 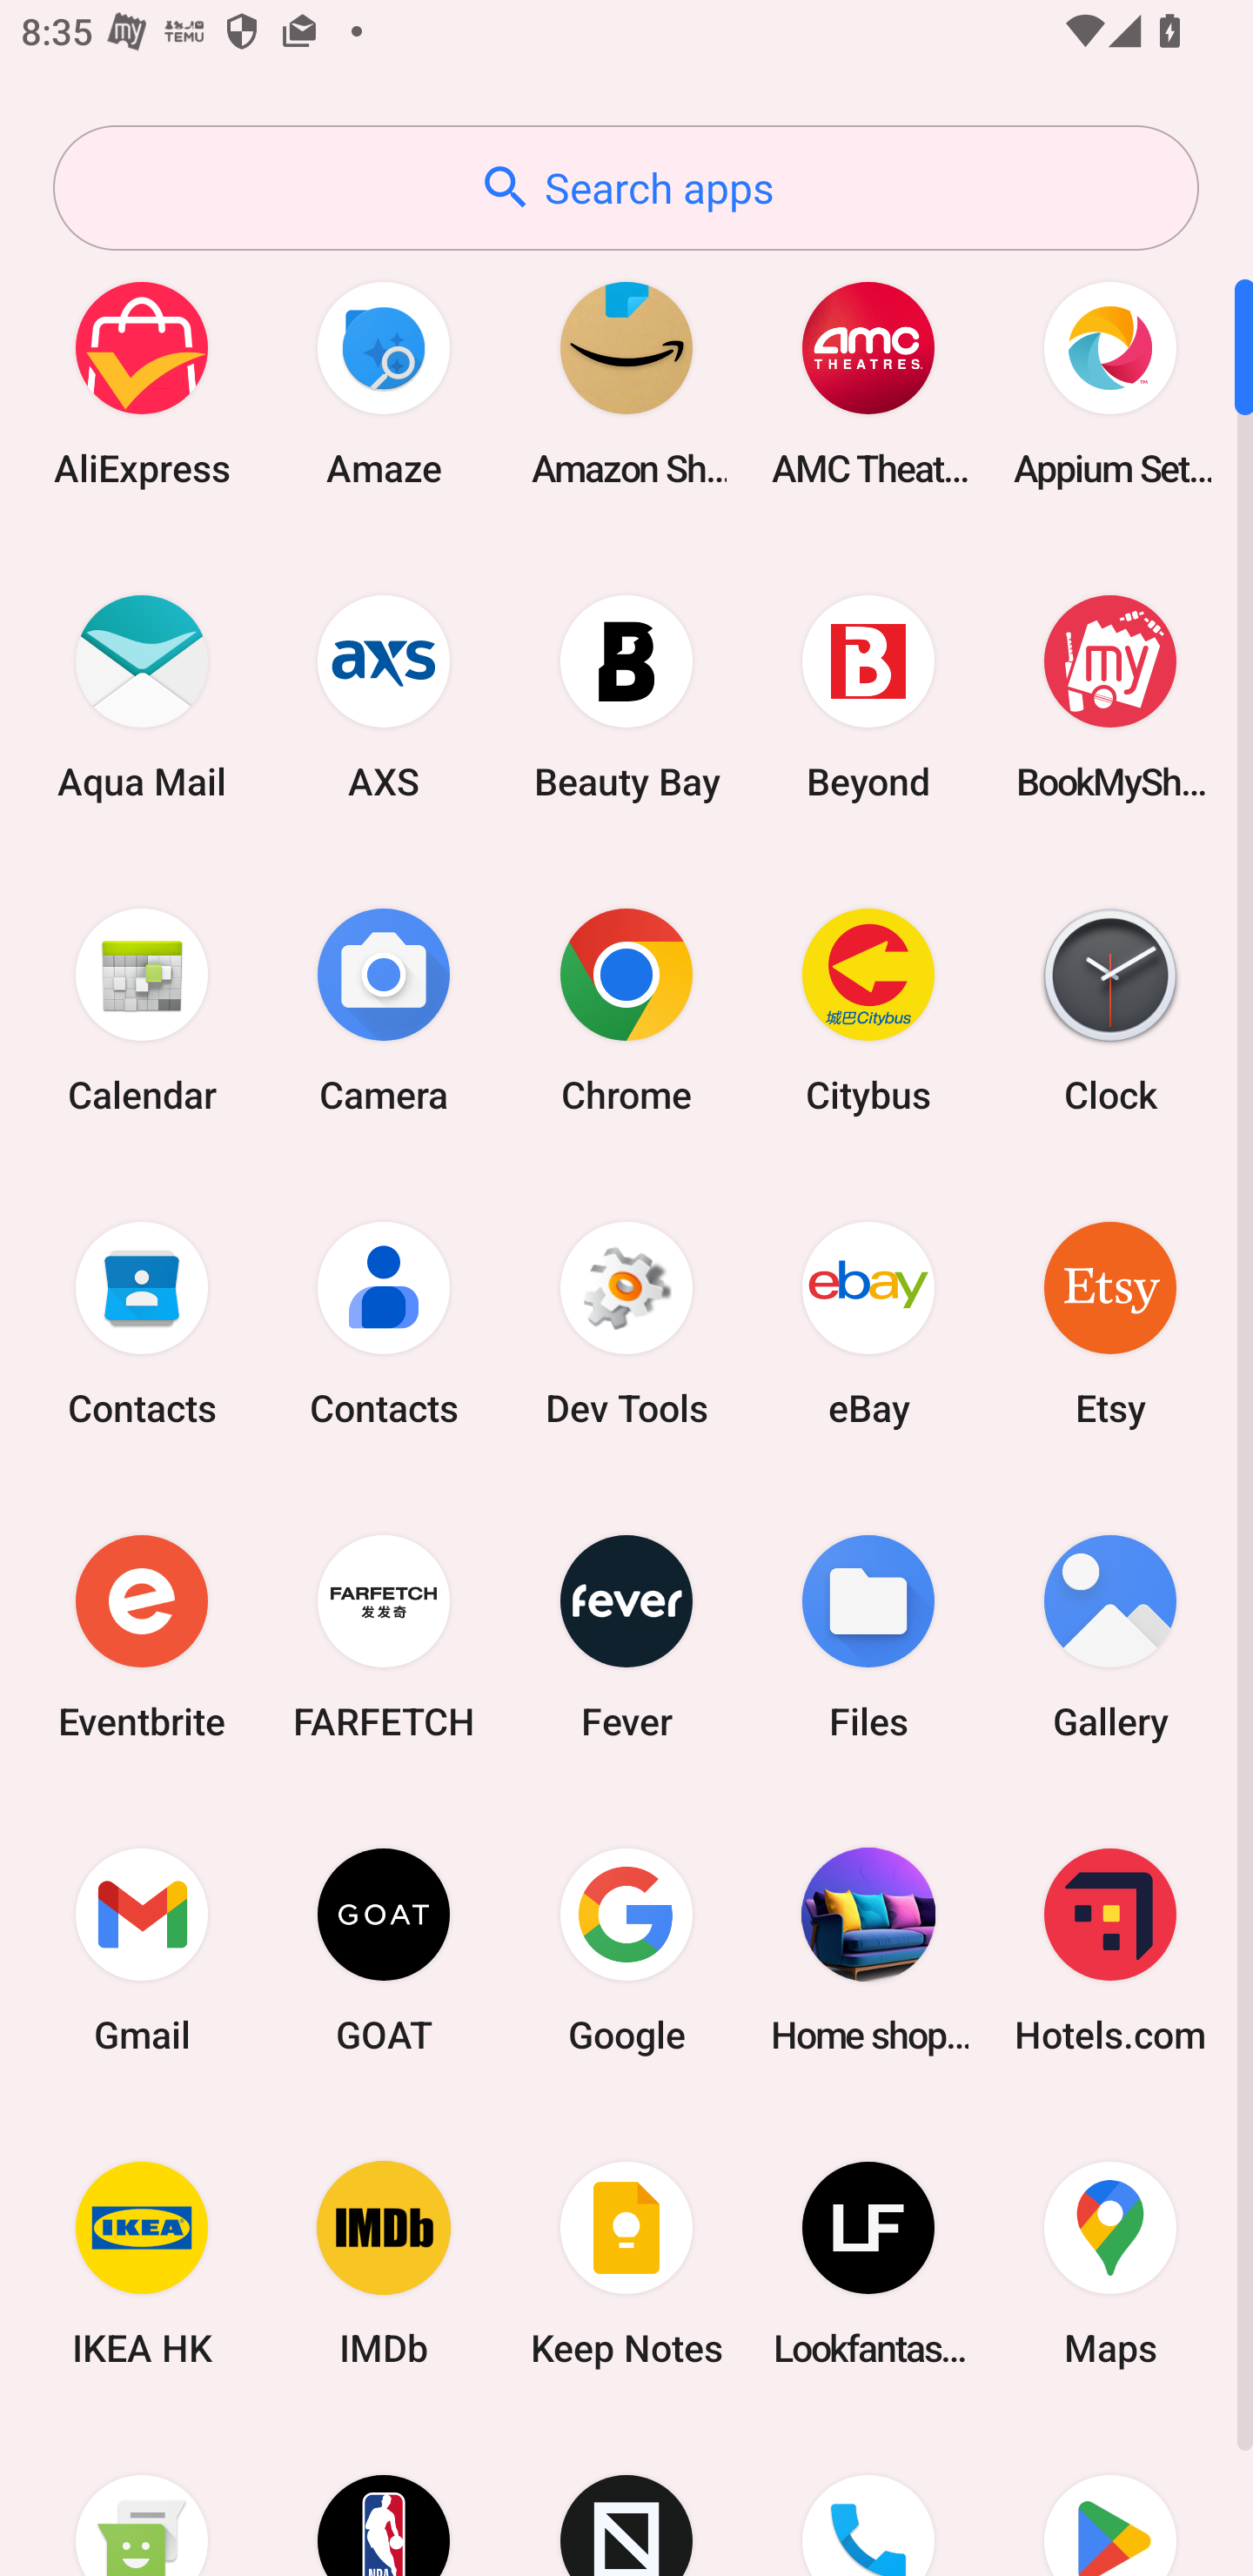 I want to click on AMC Theatres, so click(x=868, y=383).